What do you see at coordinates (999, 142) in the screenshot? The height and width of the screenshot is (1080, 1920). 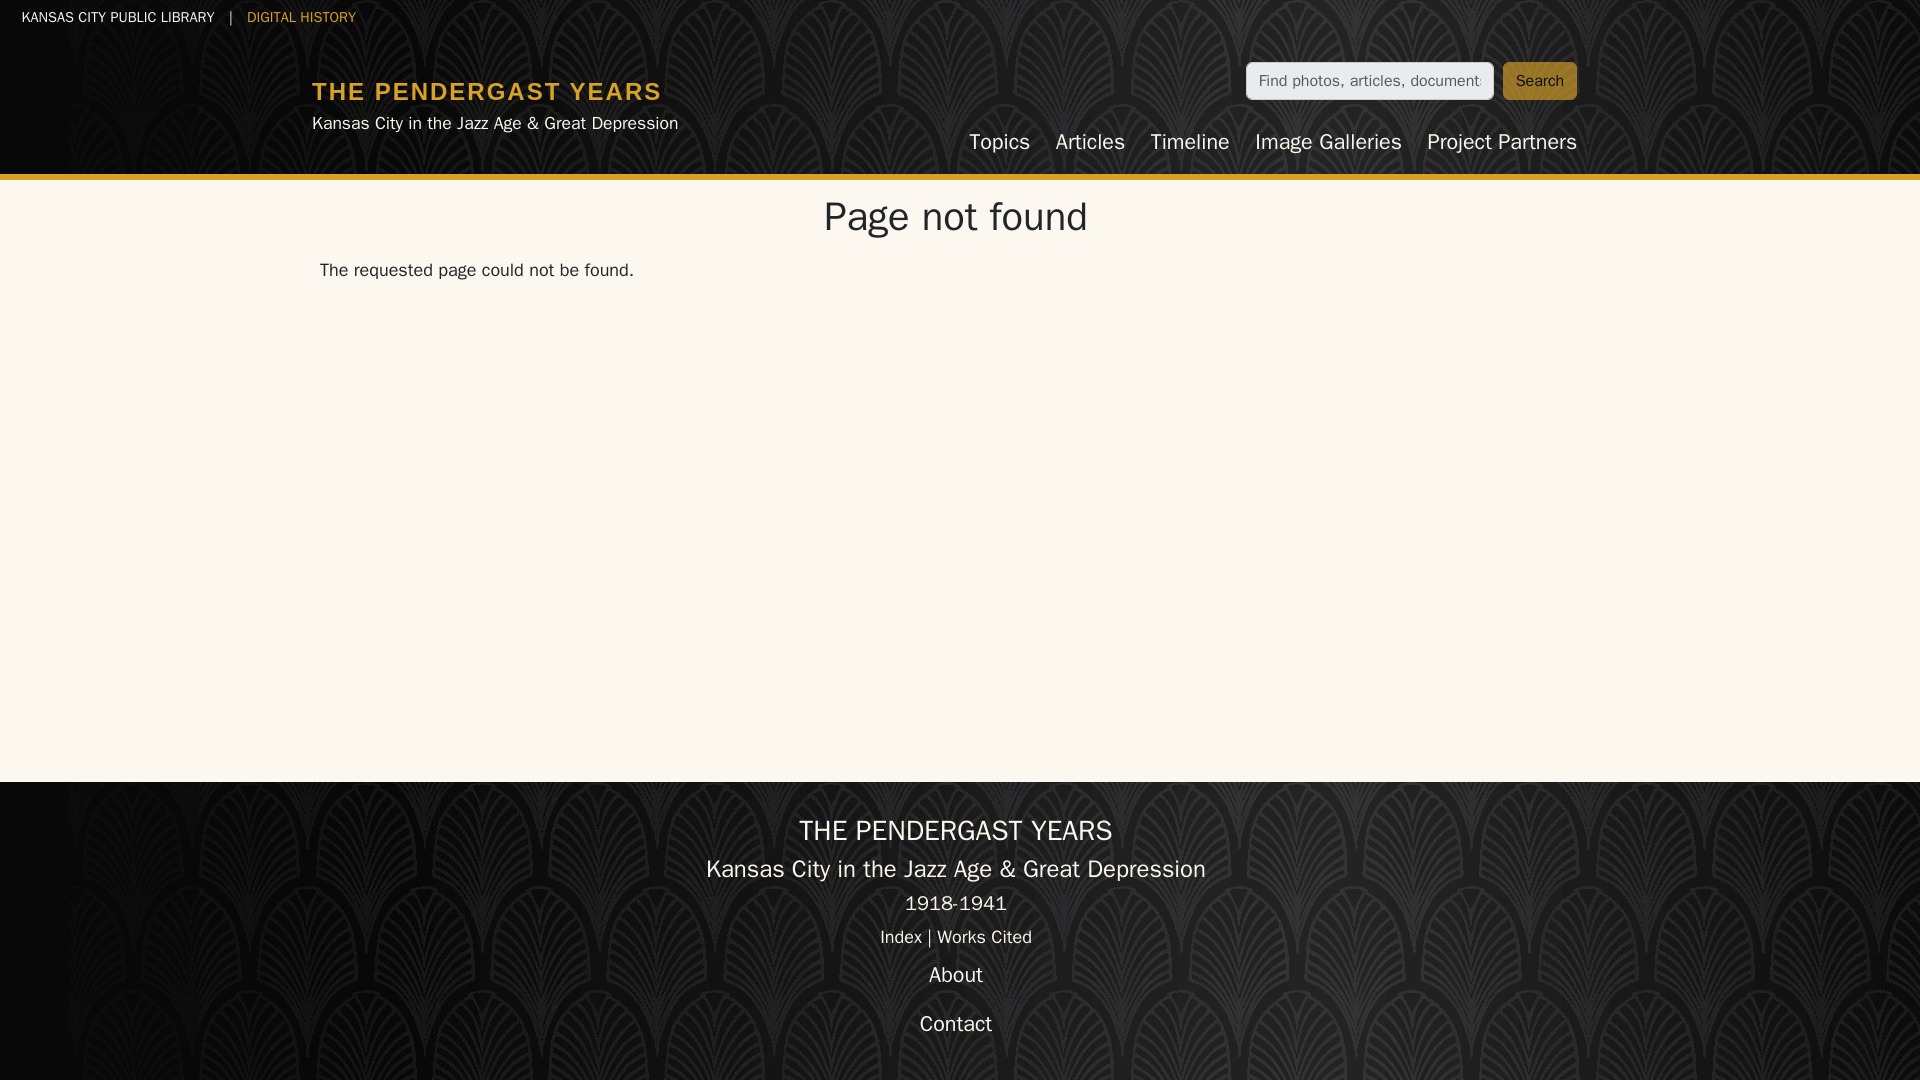 I see `Topics` at bounding box center [999, 142].